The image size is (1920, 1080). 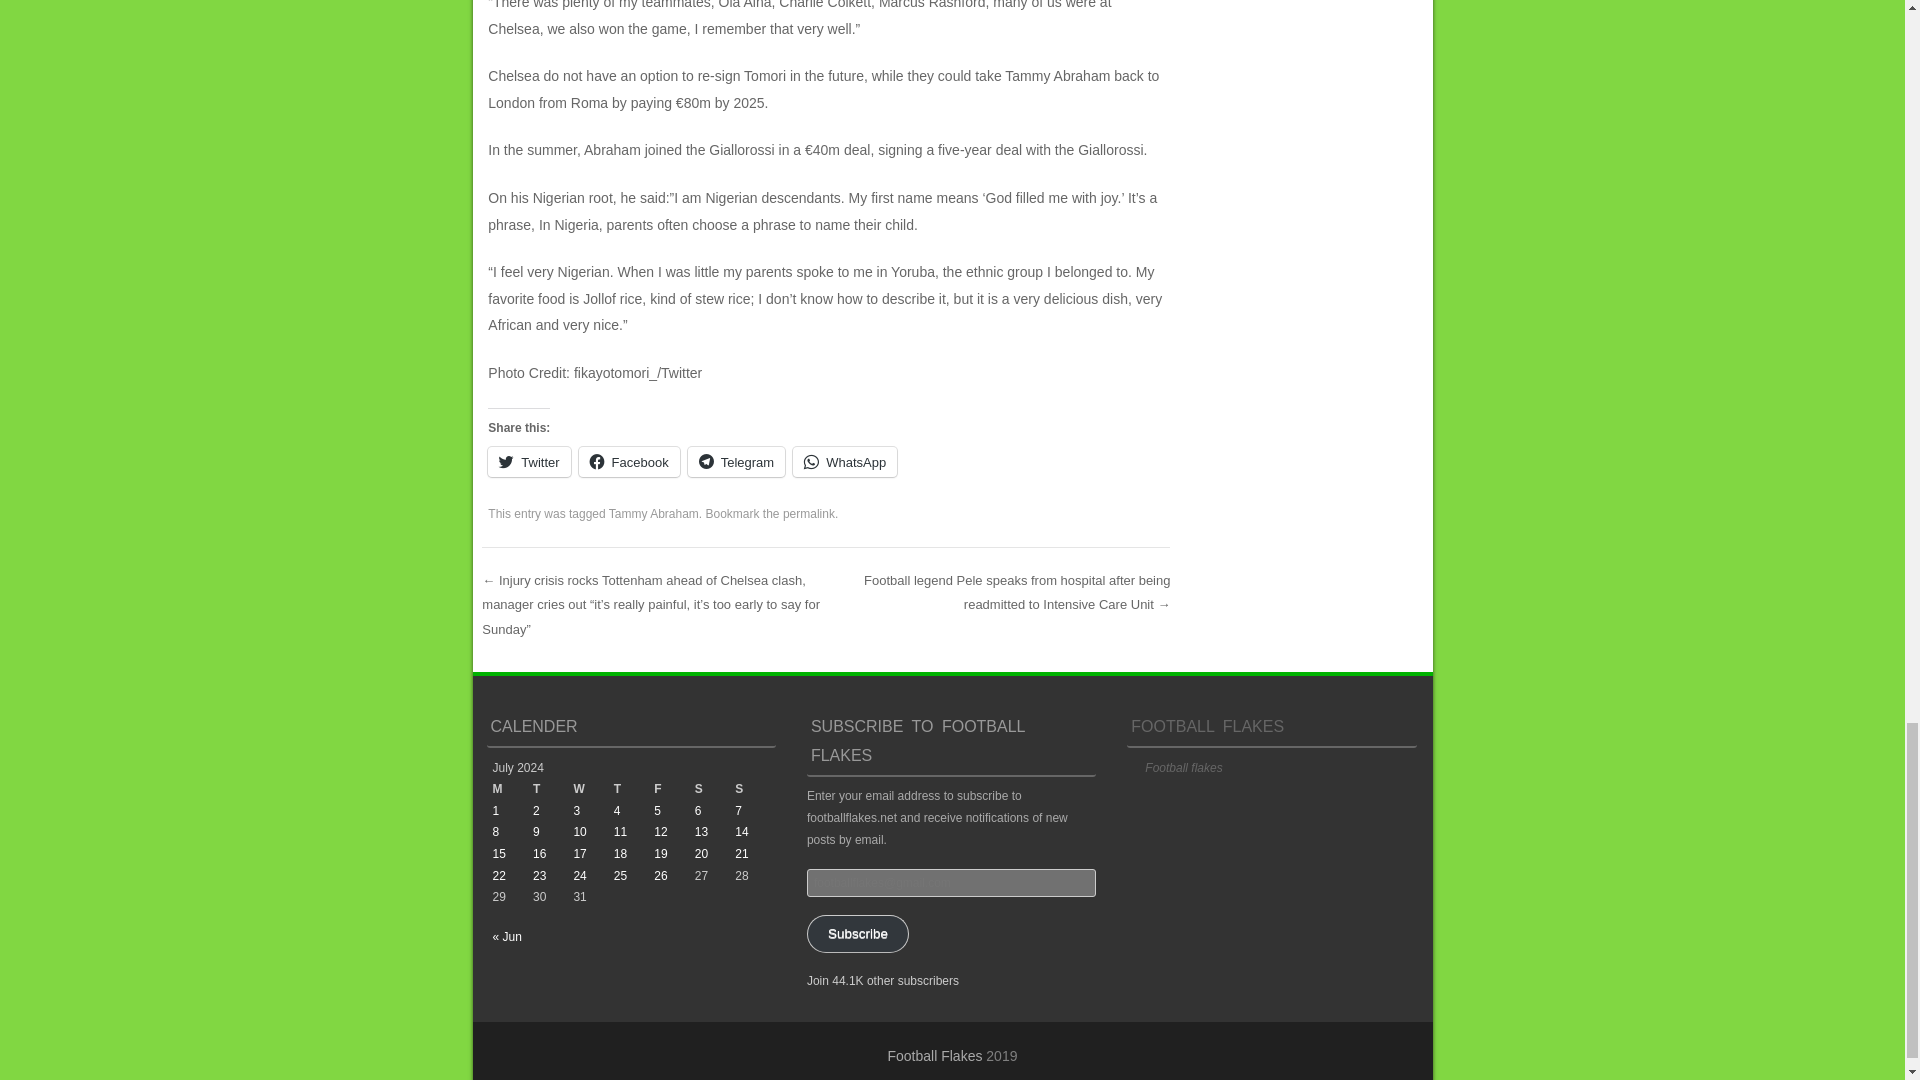 What do you see at coordinates (755, 790) in the screenshot?
I see `Sunday` at bounding box center [755, 790].